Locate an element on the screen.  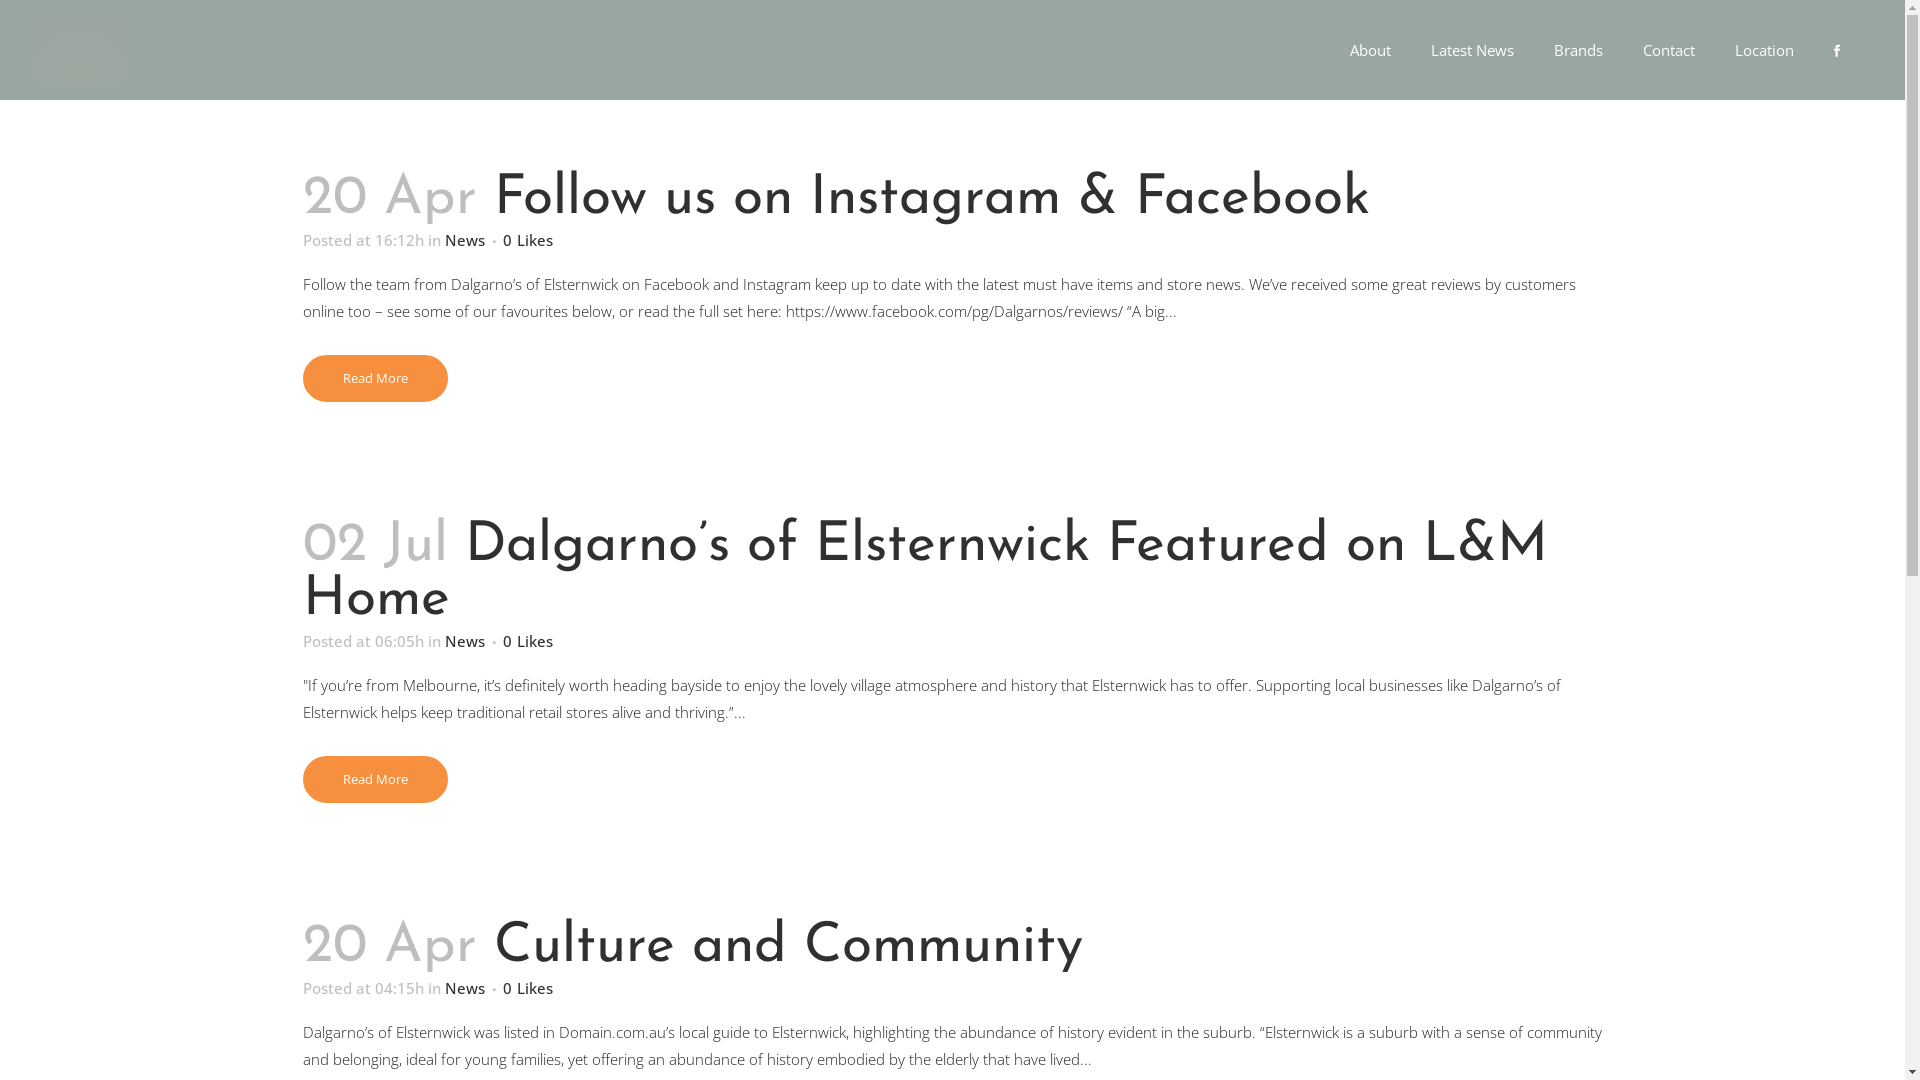
Location is located at coordinates (1764, 50).